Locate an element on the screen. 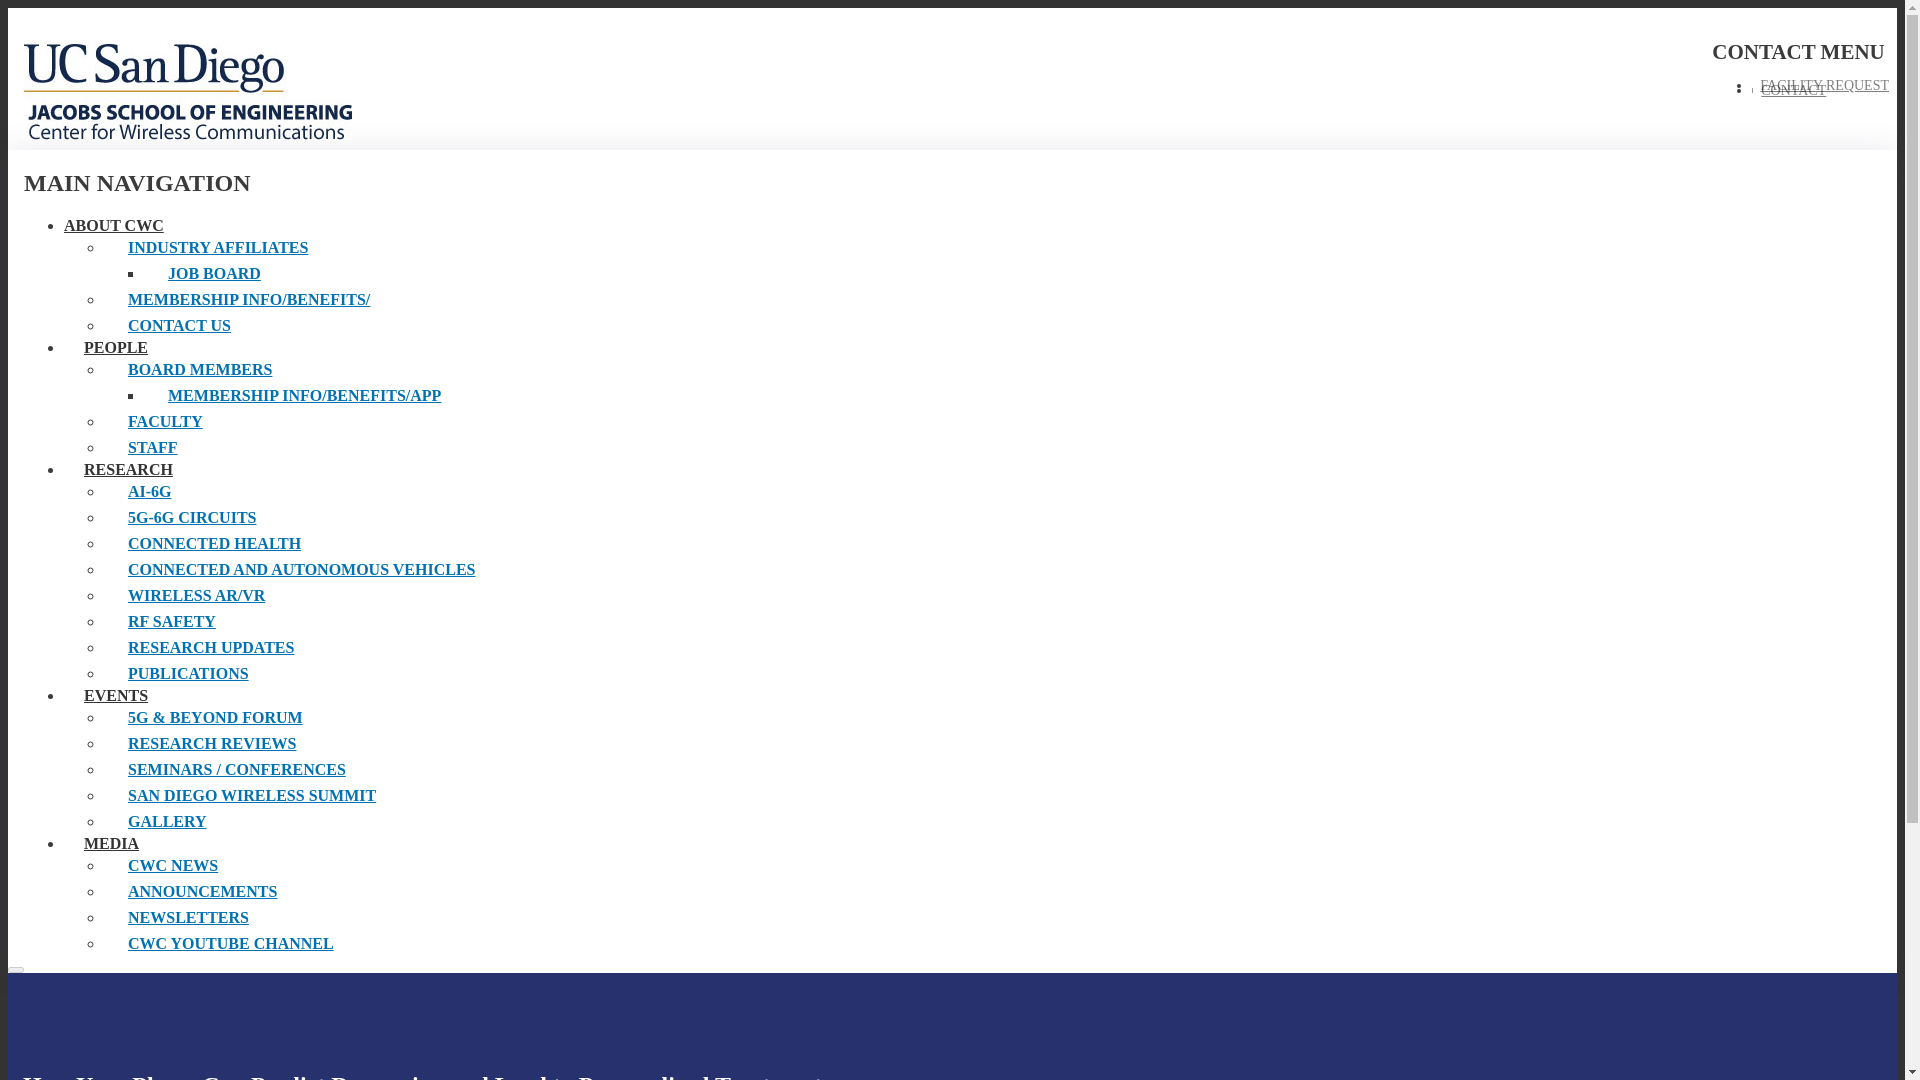 This screenshot has height=1080, width=1920. PEOPLE is located at coordinates (116, 348).